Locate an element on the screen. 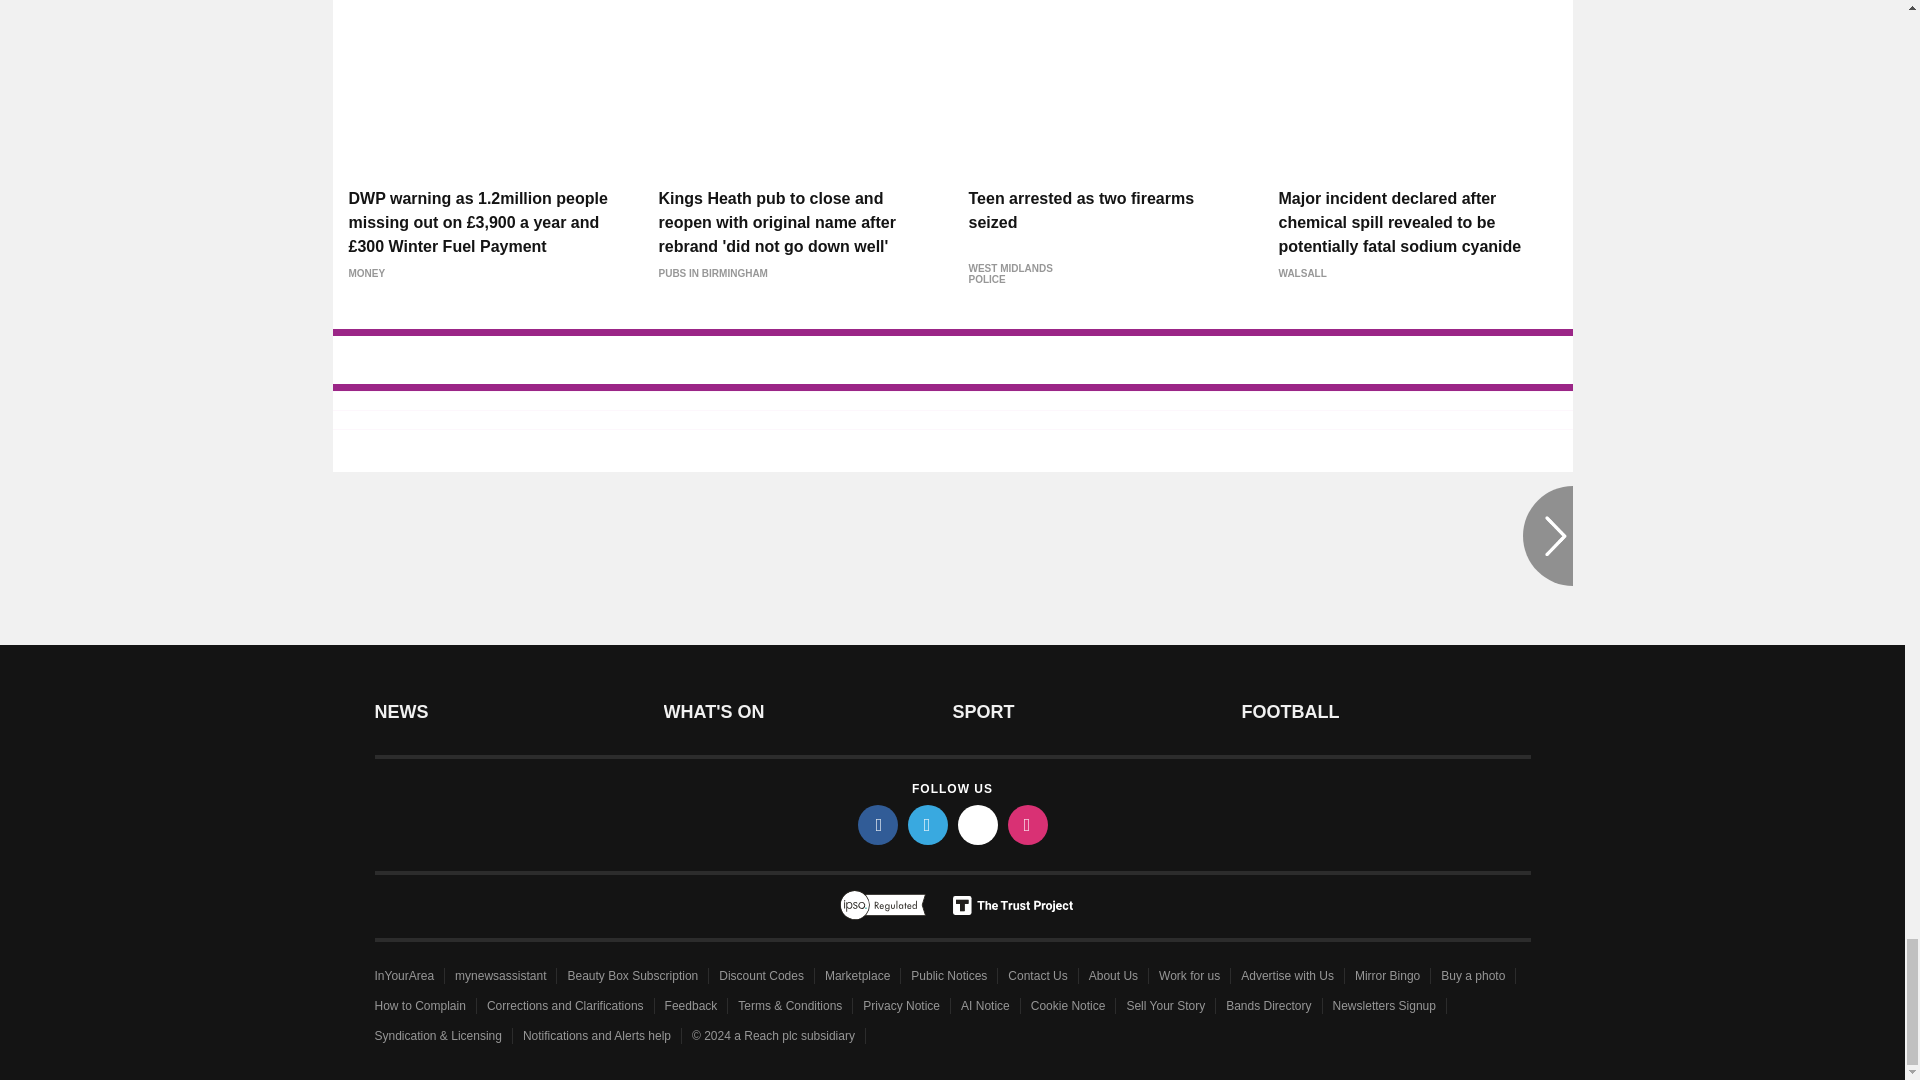 This screenshot has width=1920, height=1080. instagram is located at coordinates (1028, 824).